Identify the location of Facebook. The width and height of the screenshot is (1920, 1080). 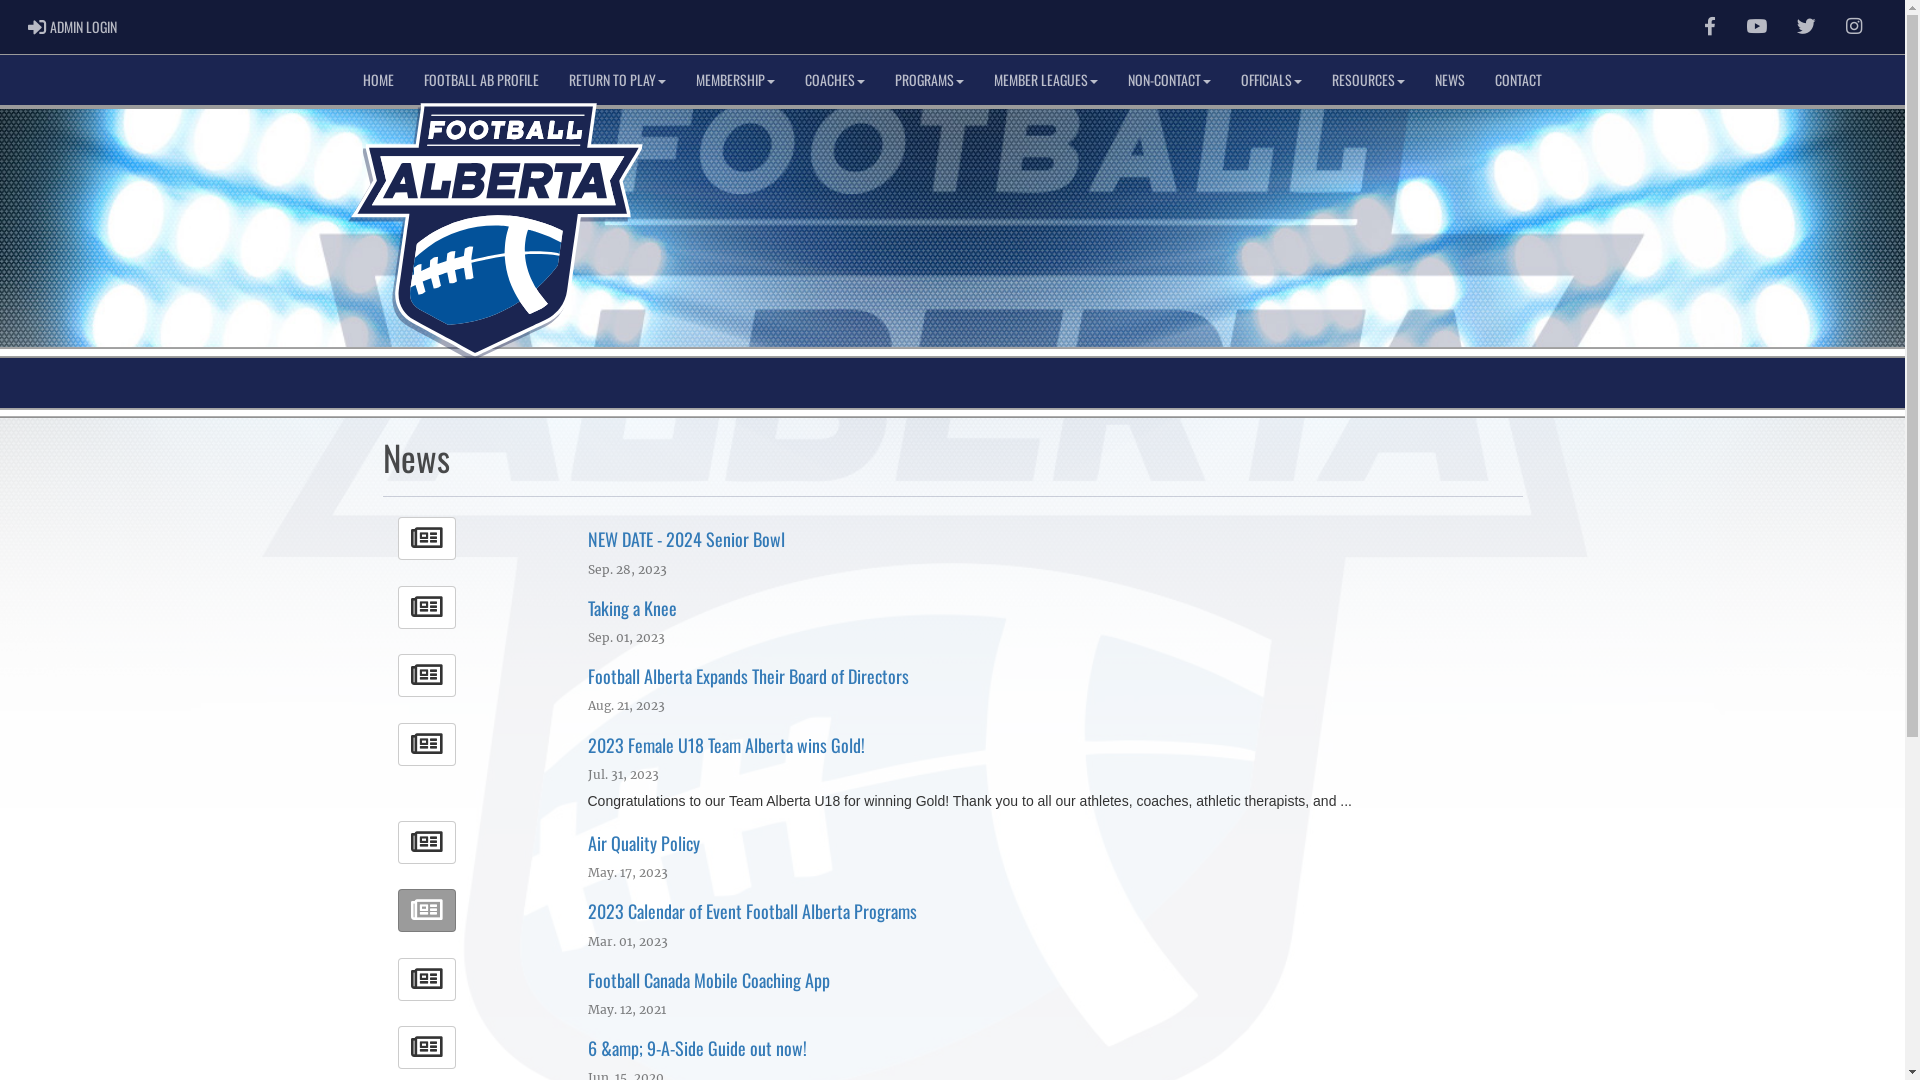
(1710, 27).